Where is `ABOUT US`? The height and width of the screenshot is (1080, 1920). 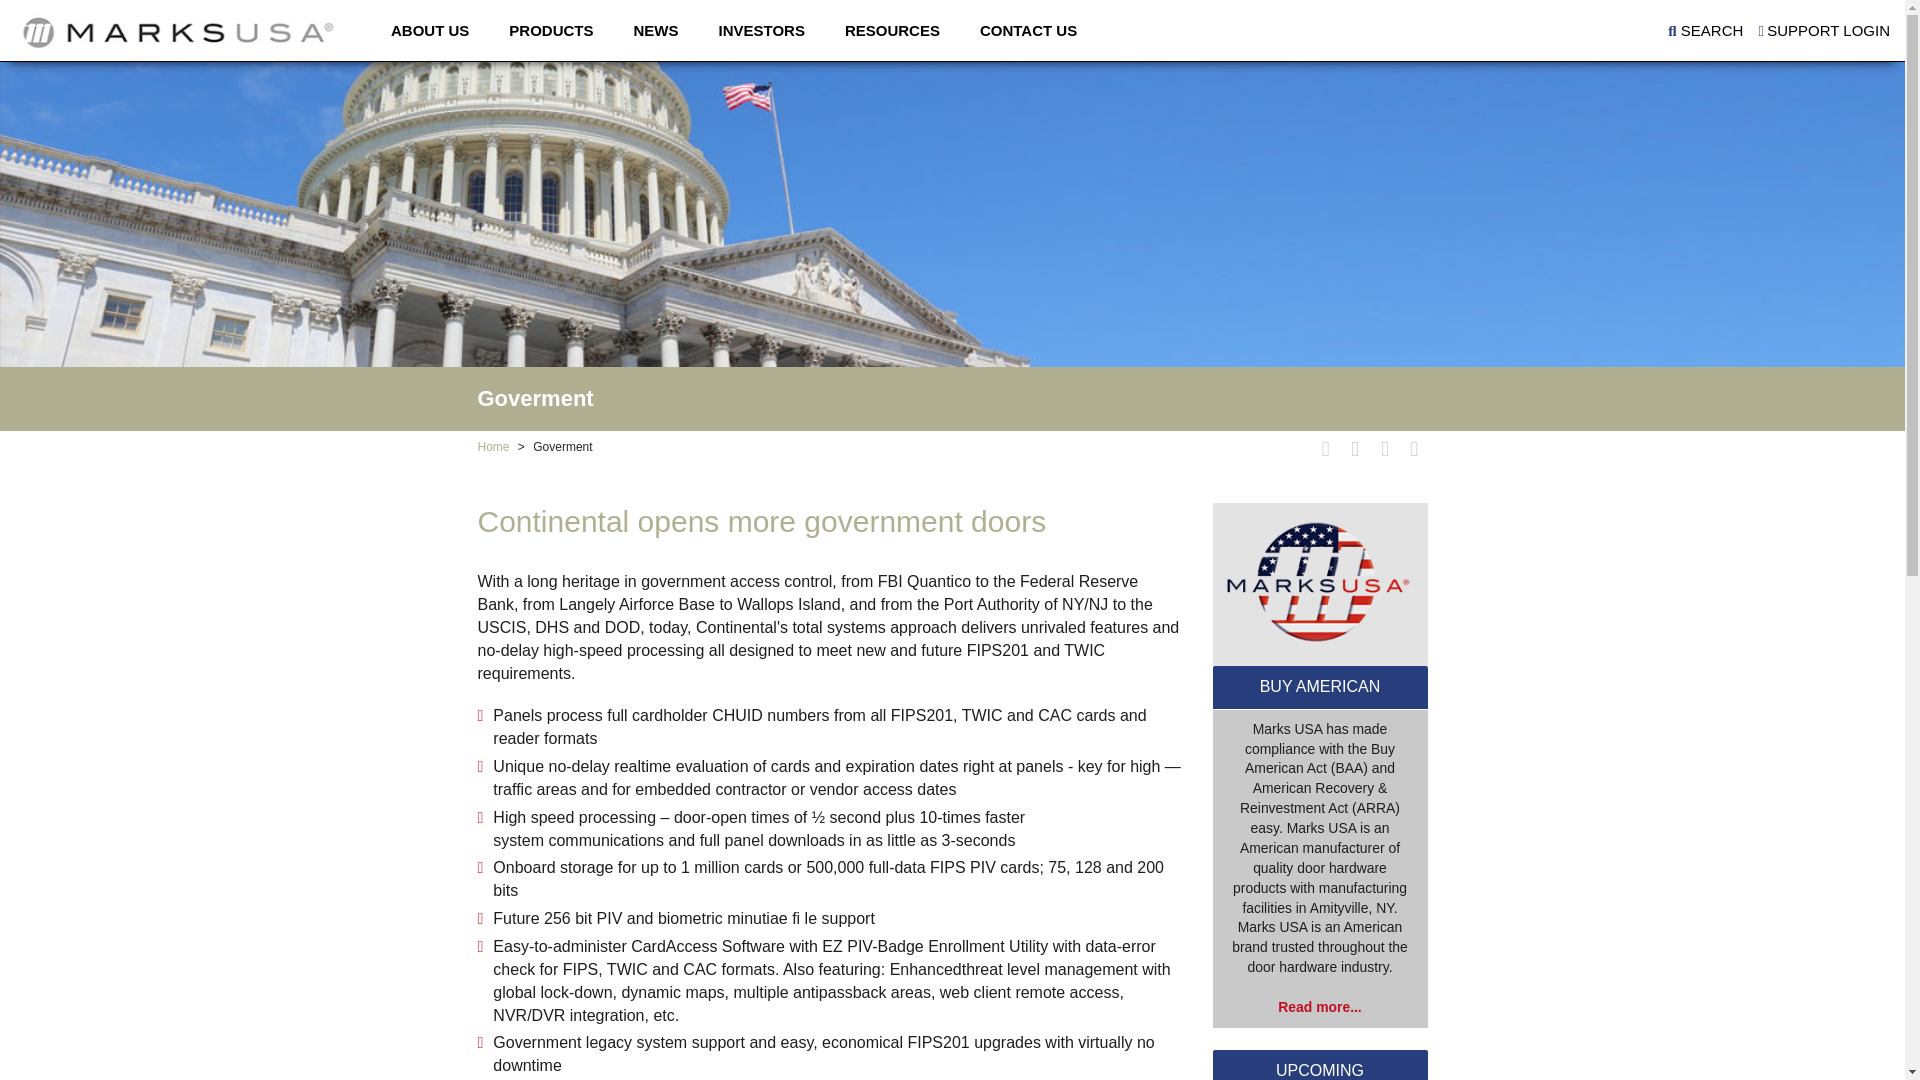 ABOUT US is located at coordinates (430, 30).